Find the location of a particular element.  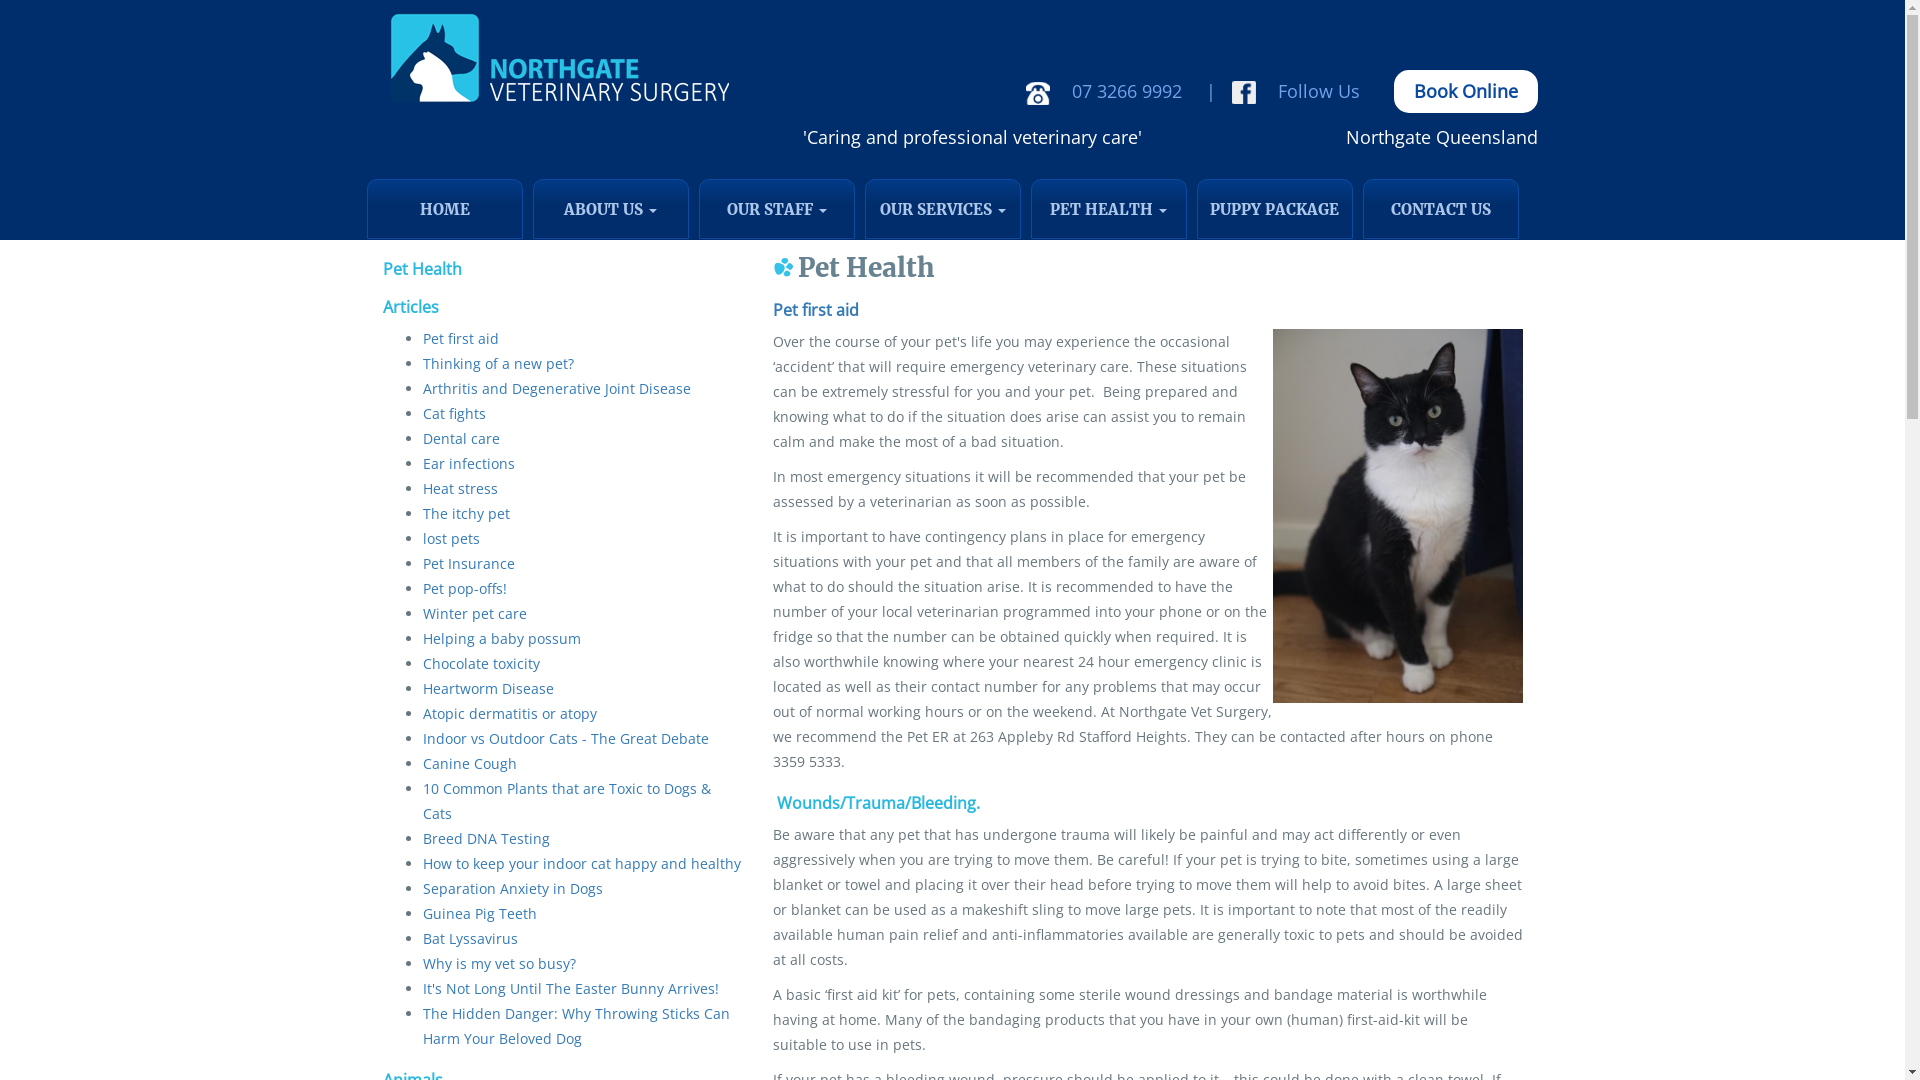

It's Not Long Until The Easter Bunny Arrives! is located at coordinates (570, 988).